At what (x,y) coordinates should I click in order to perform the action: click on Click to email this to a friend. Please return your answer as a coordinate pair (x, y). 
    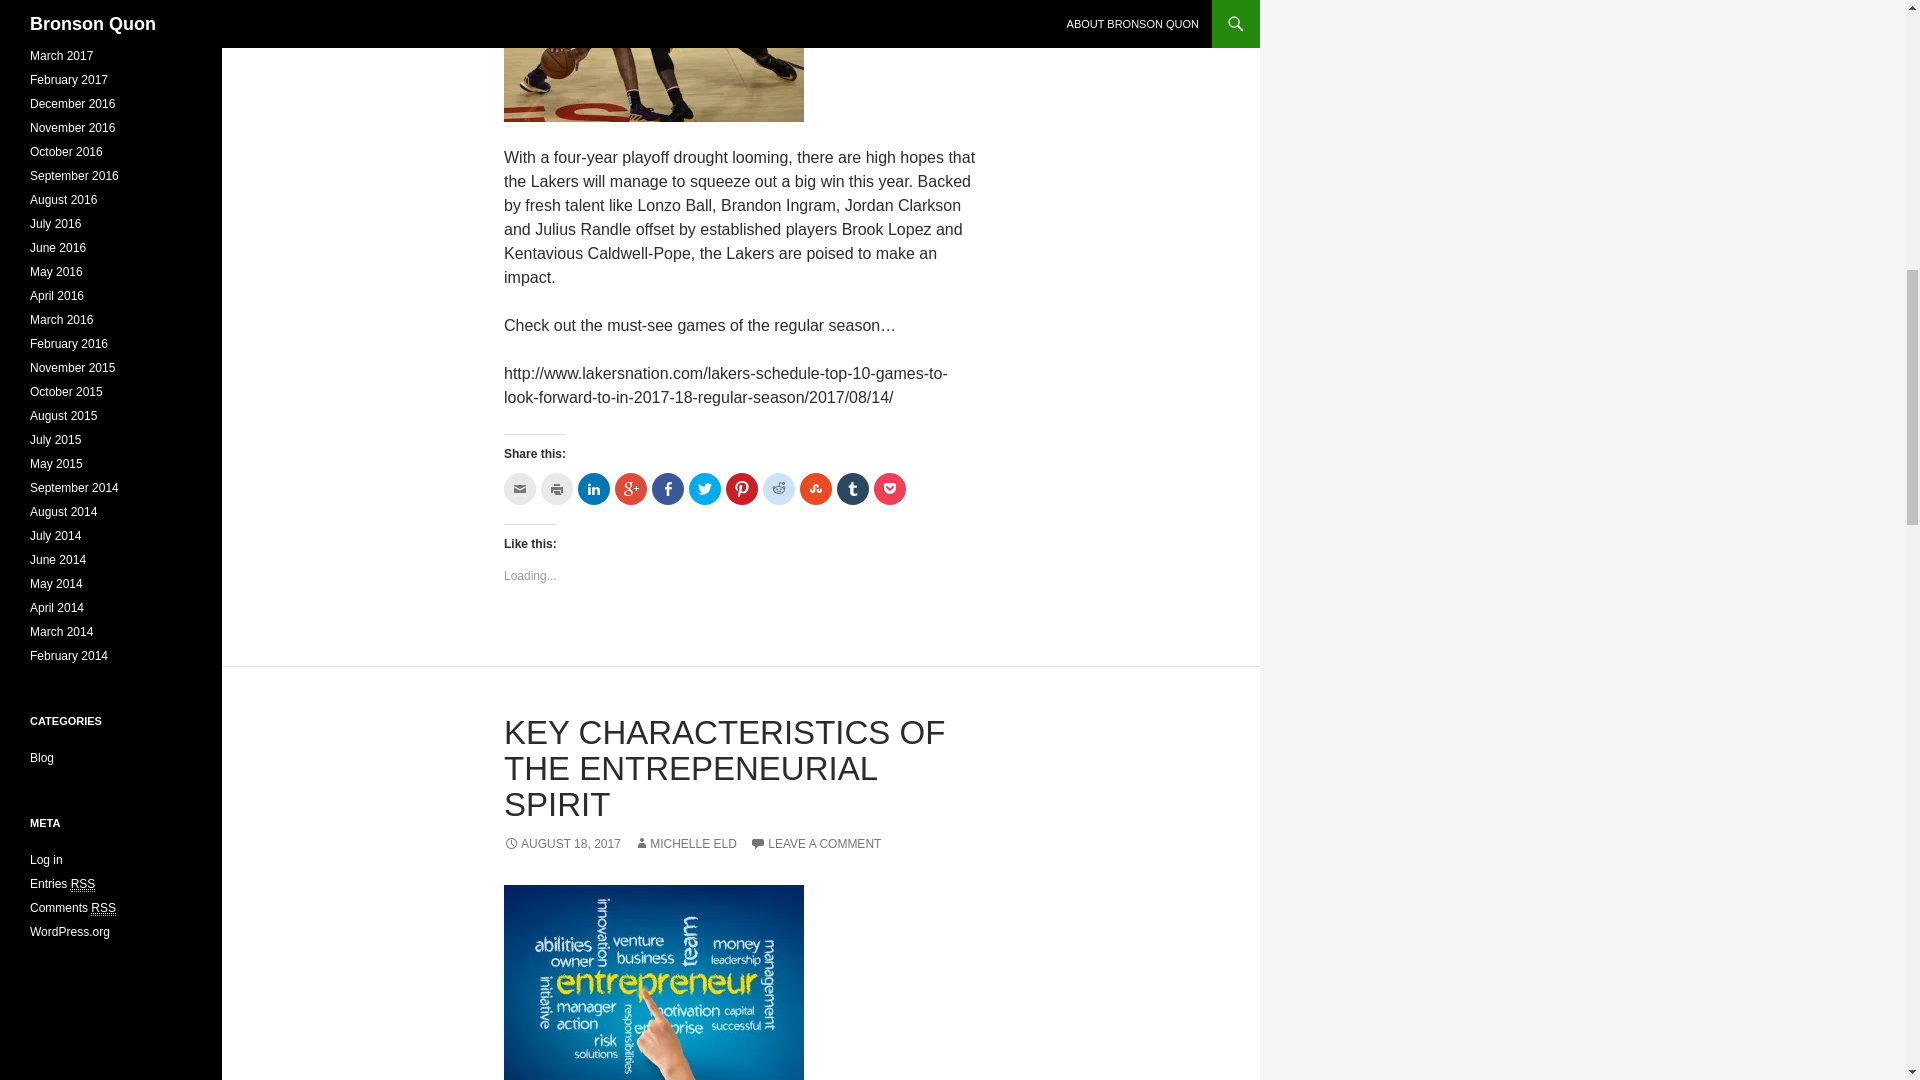
    Looking at the image, I should click on (519, 489).